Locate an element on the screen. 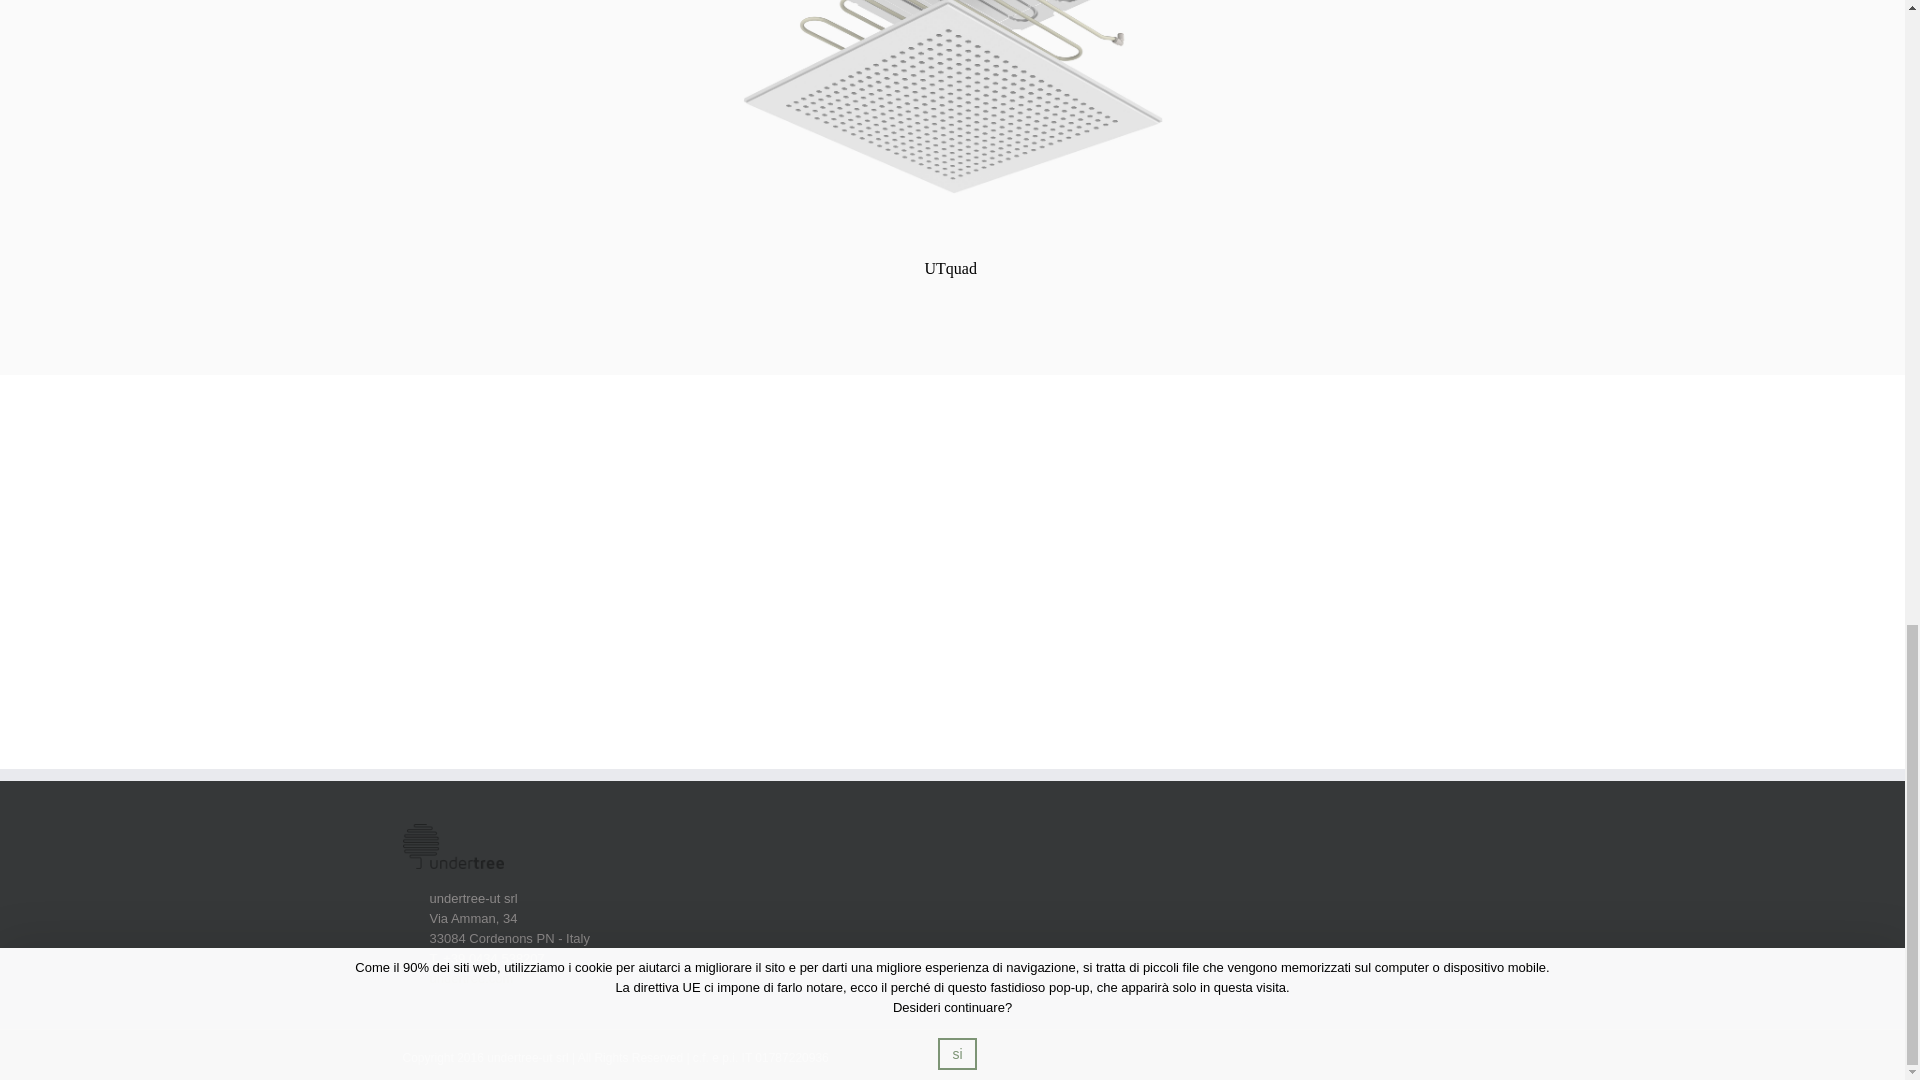 The image size is (1920, 1080). undertree.com is located at coordinates (456, 978).